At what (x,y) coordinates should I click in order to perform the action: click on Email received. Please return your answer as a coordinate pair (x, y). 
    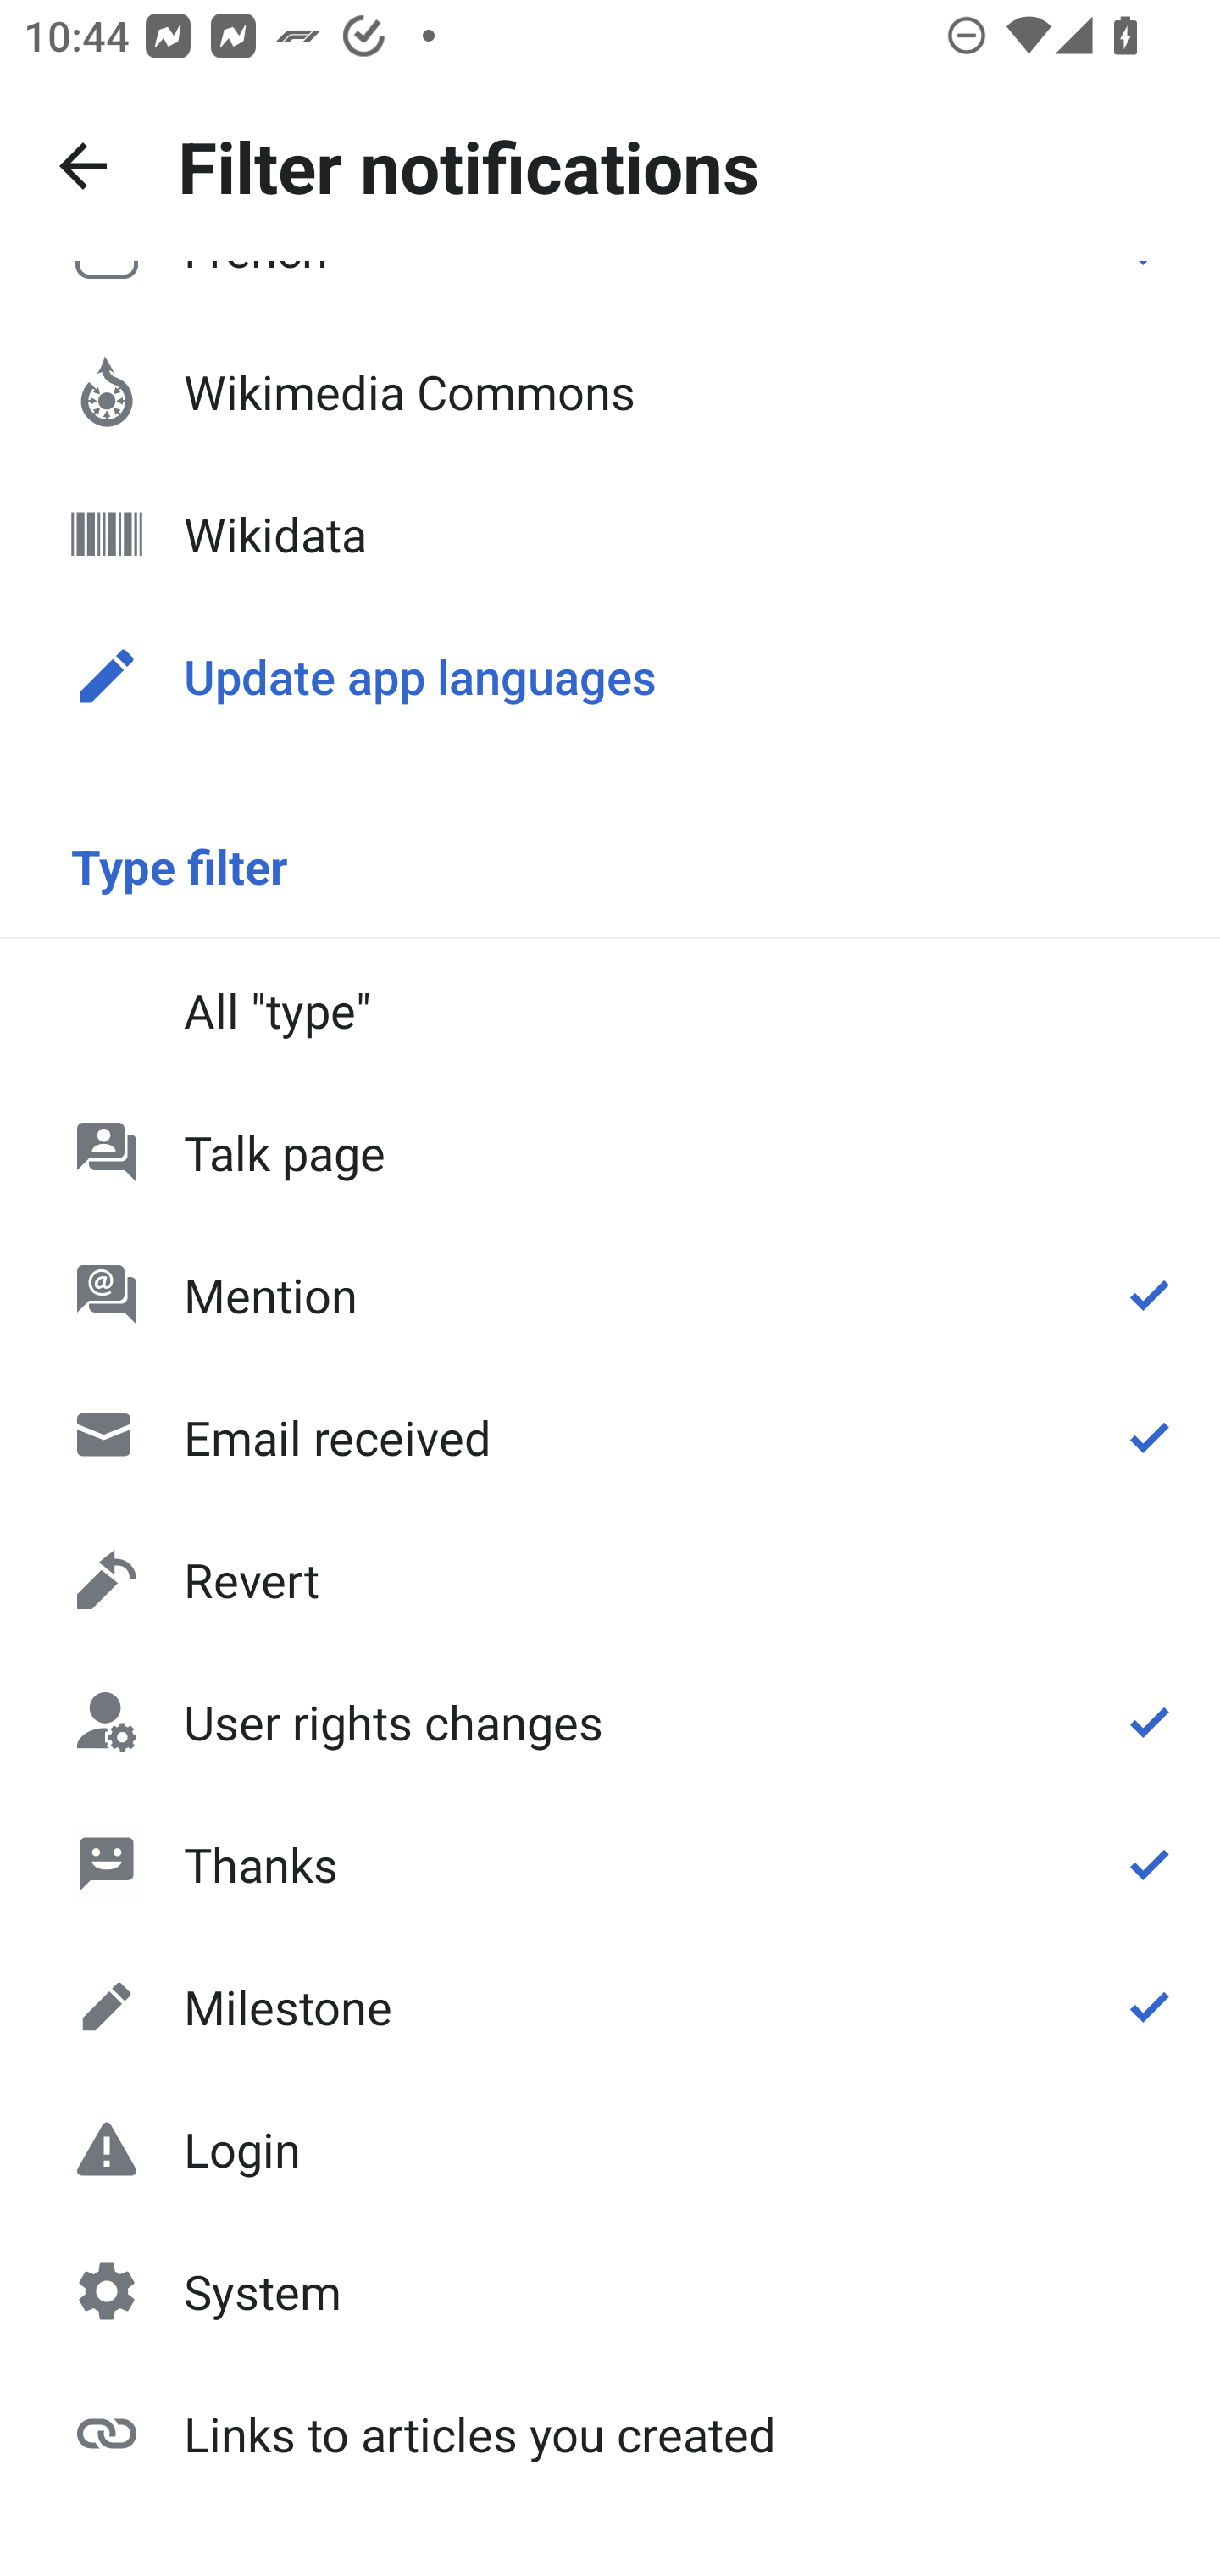
    Looking at the image, I should click on (610, 1437).